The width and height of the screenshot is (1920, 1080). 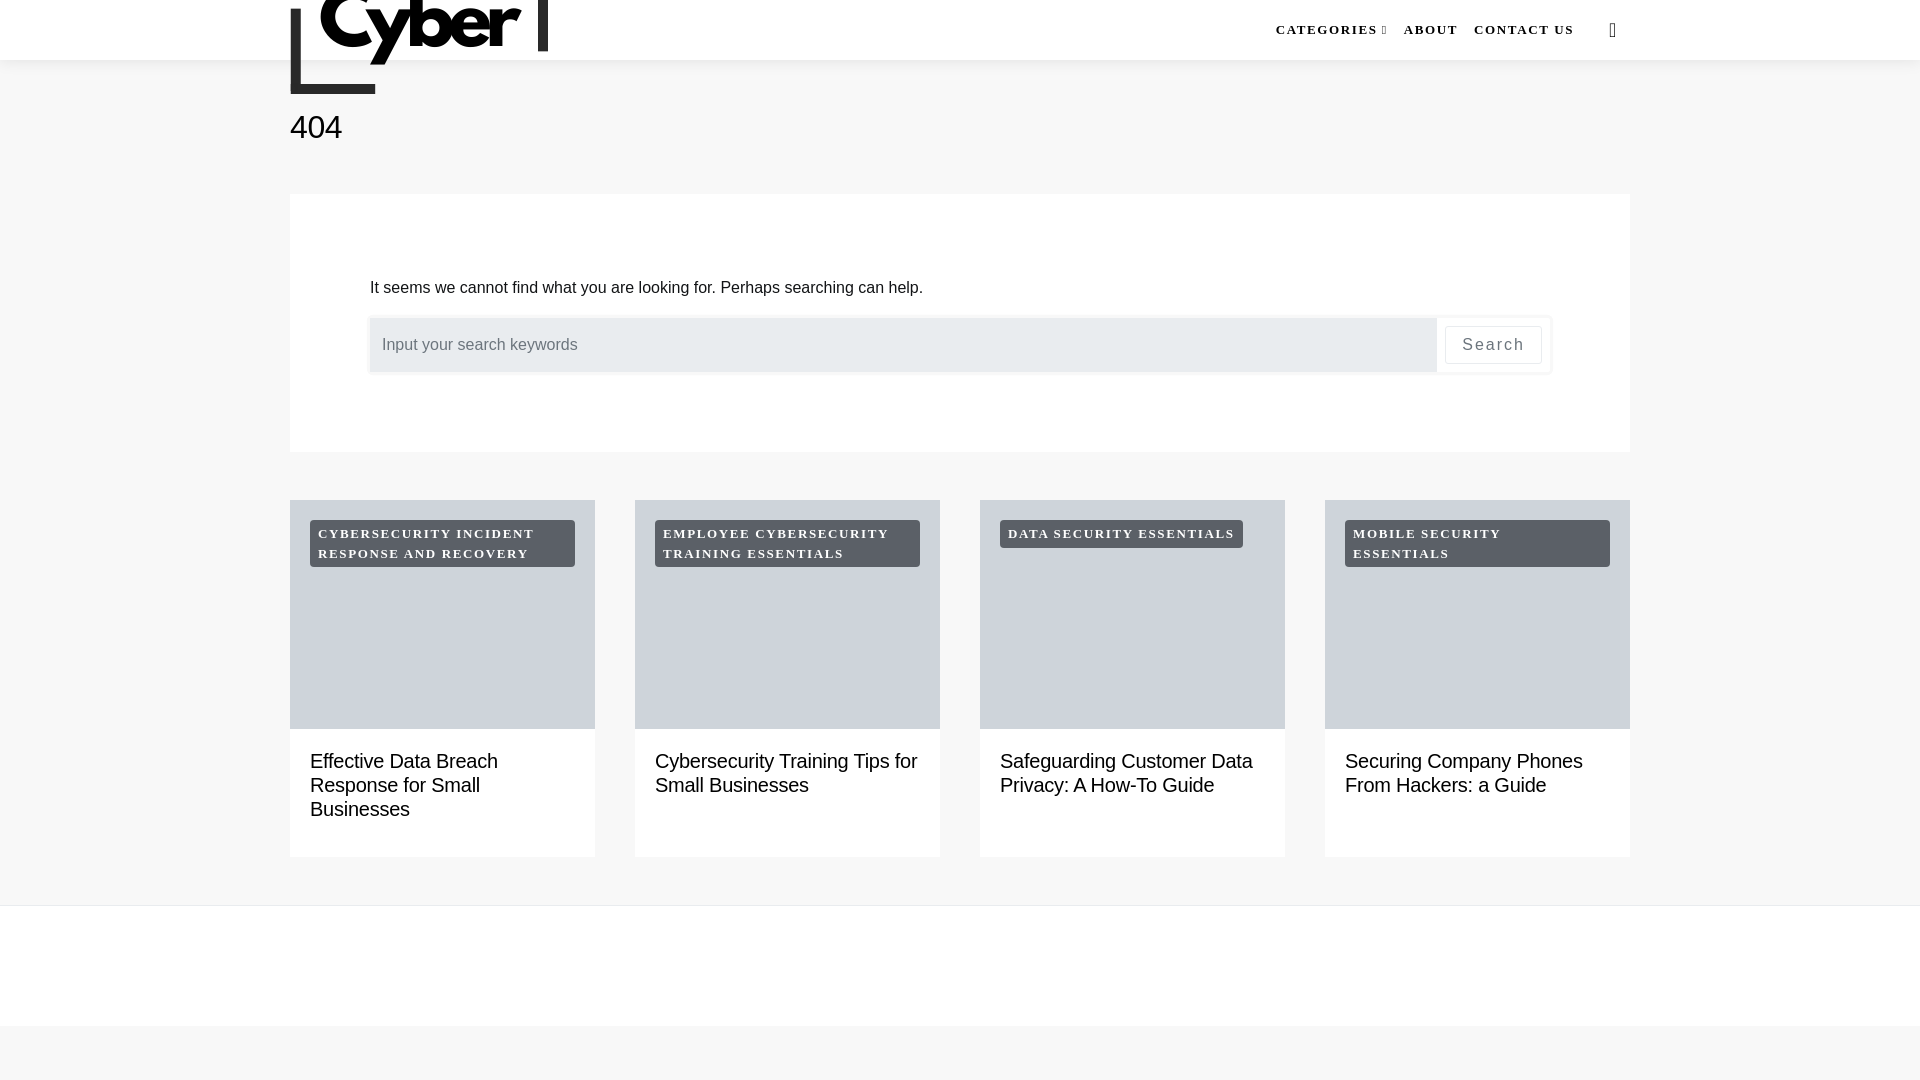 I want to click on Effective Data Breach Response For Small Businesses 1, so click(x=442, y=614).